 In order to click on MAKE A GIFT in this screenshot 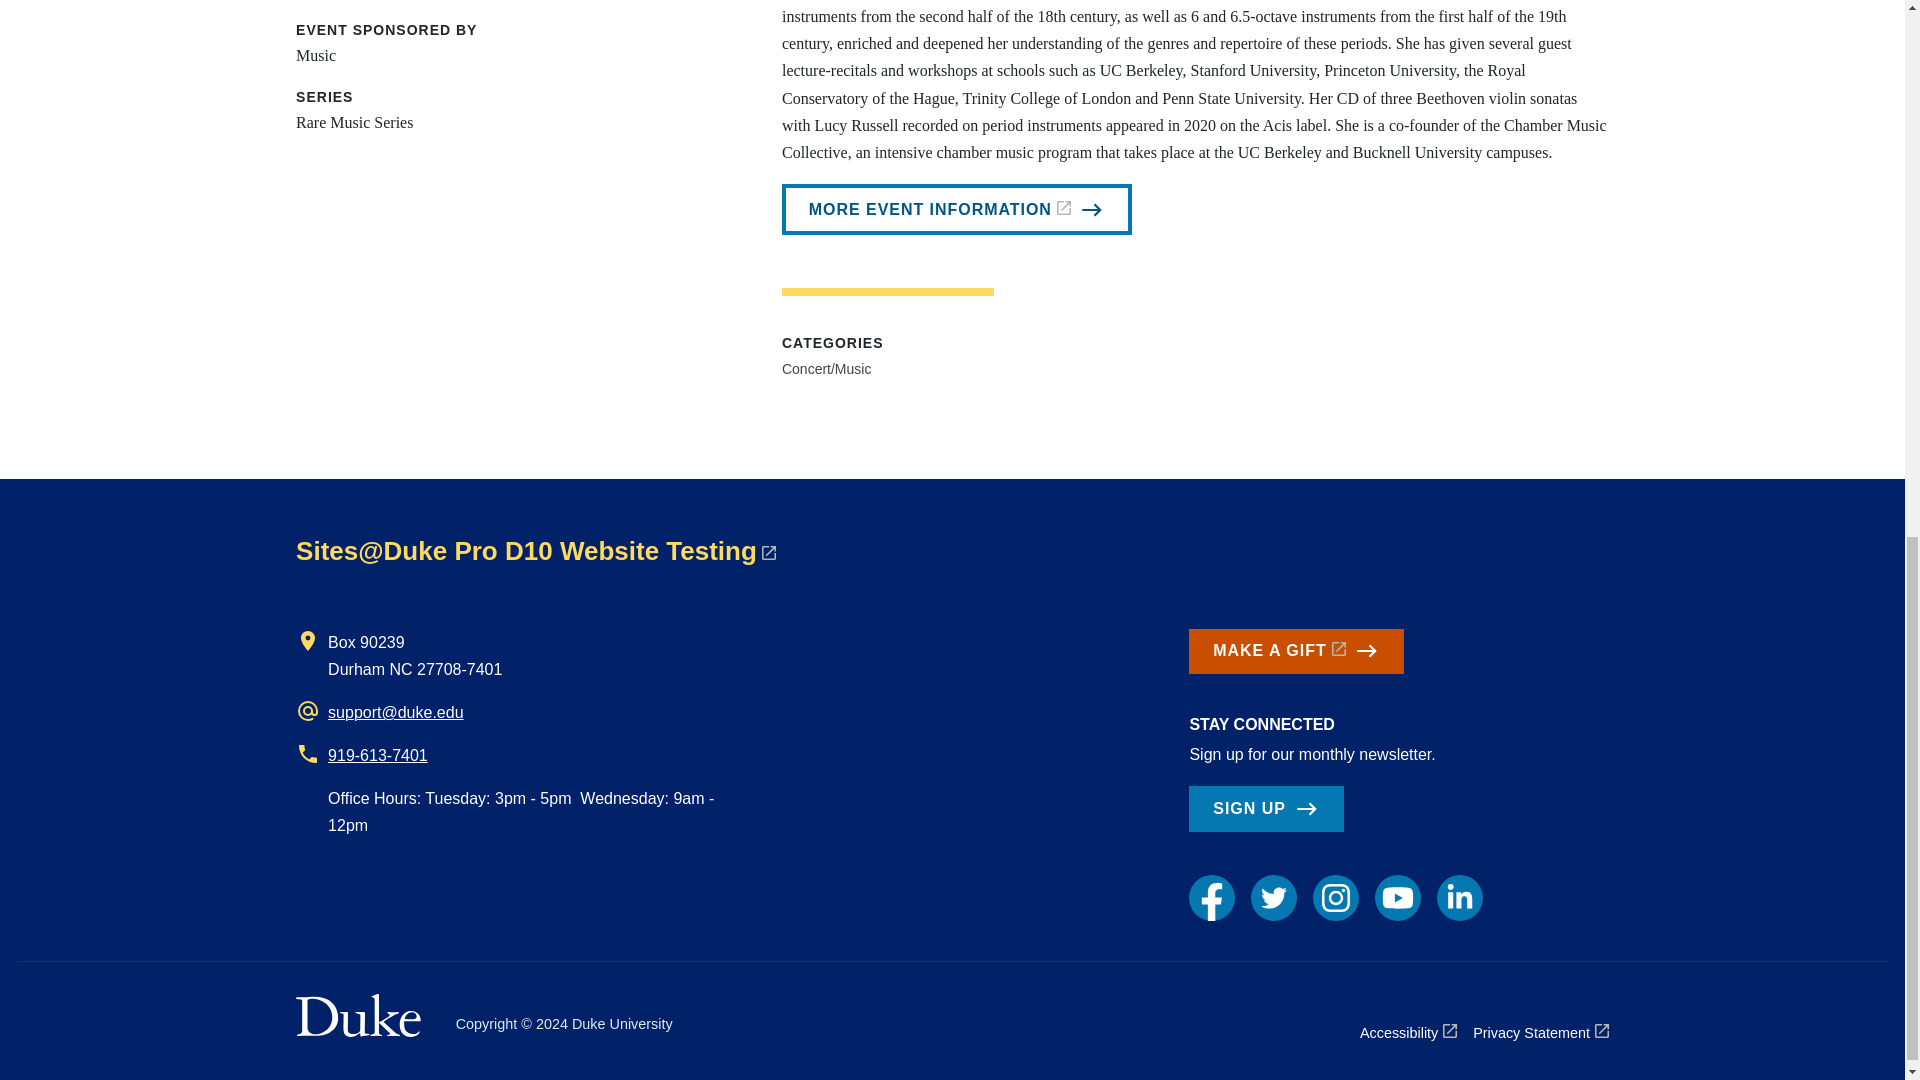, I will do `click(1296, 652)`.